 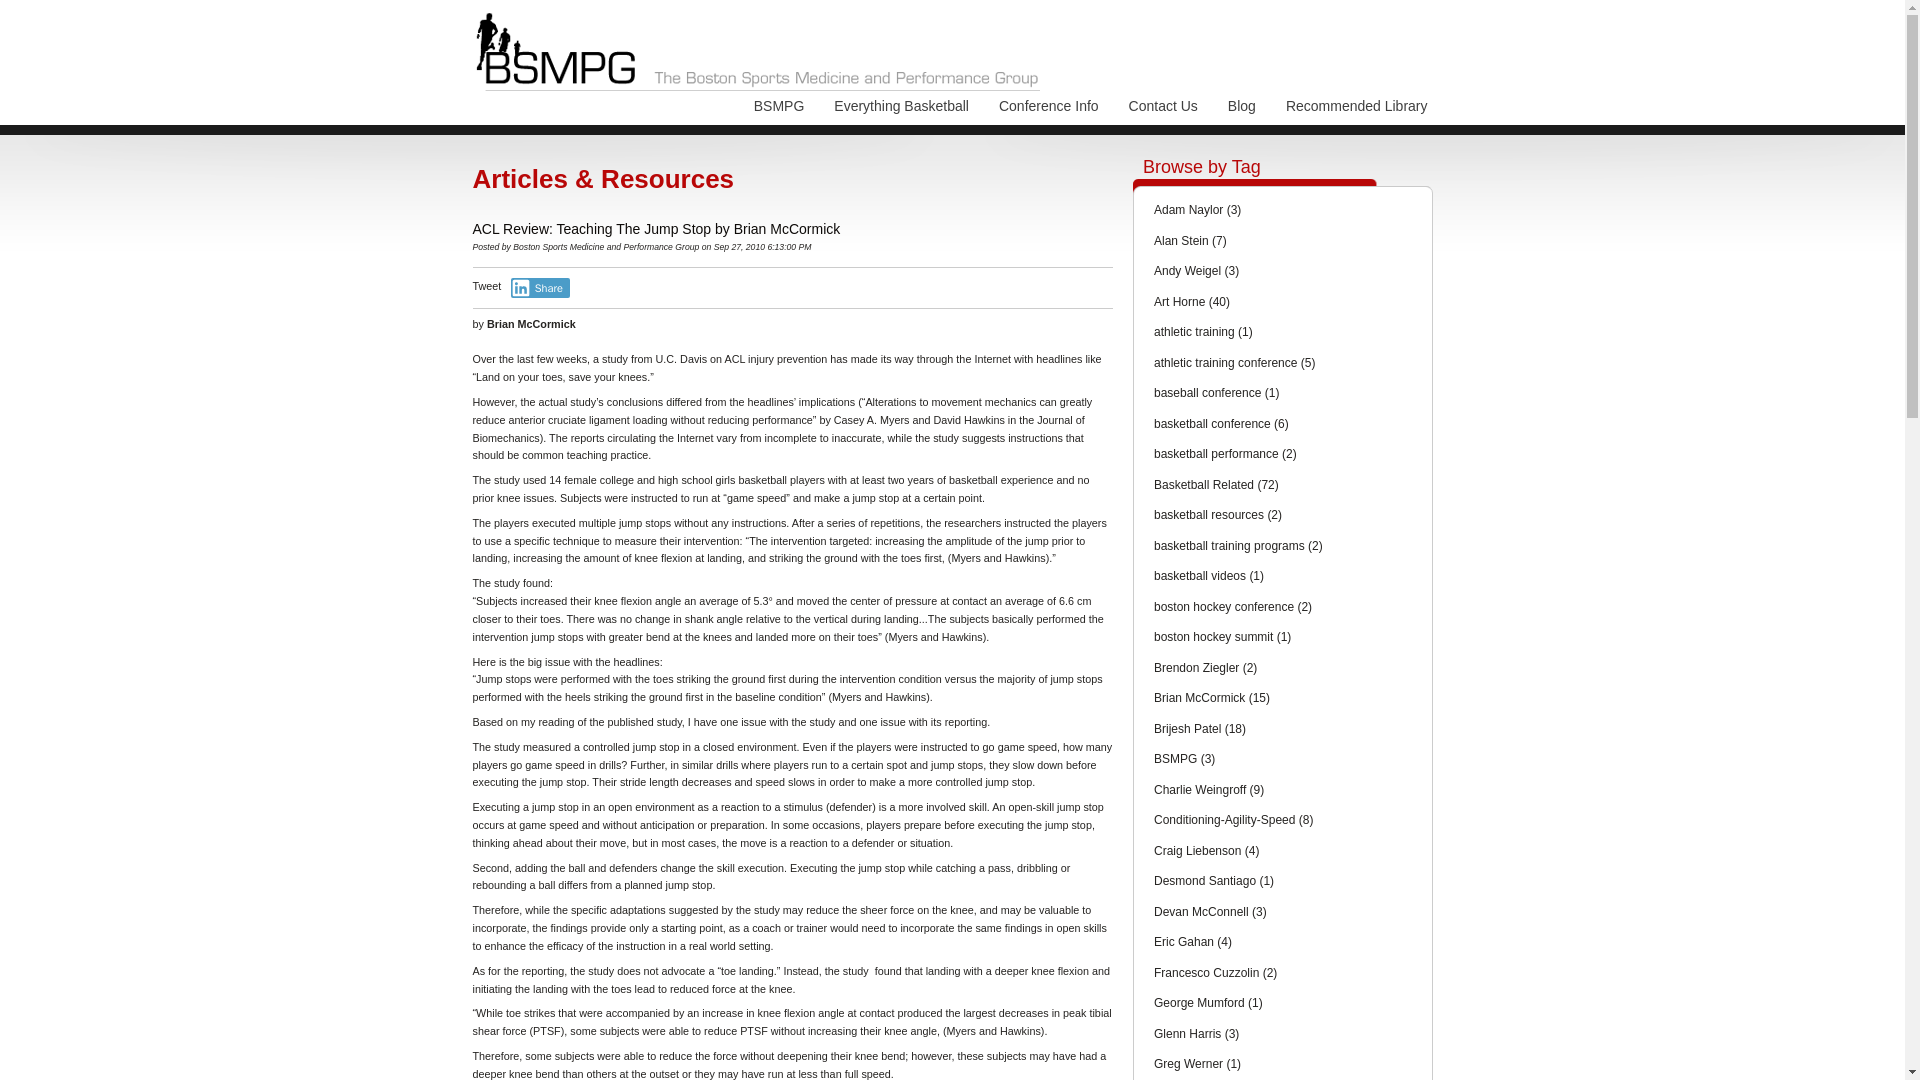 What do you see at coordinates (1352, 111) in the screenshot?
I see `Recommended Library` at bounding box center [1352, 111].